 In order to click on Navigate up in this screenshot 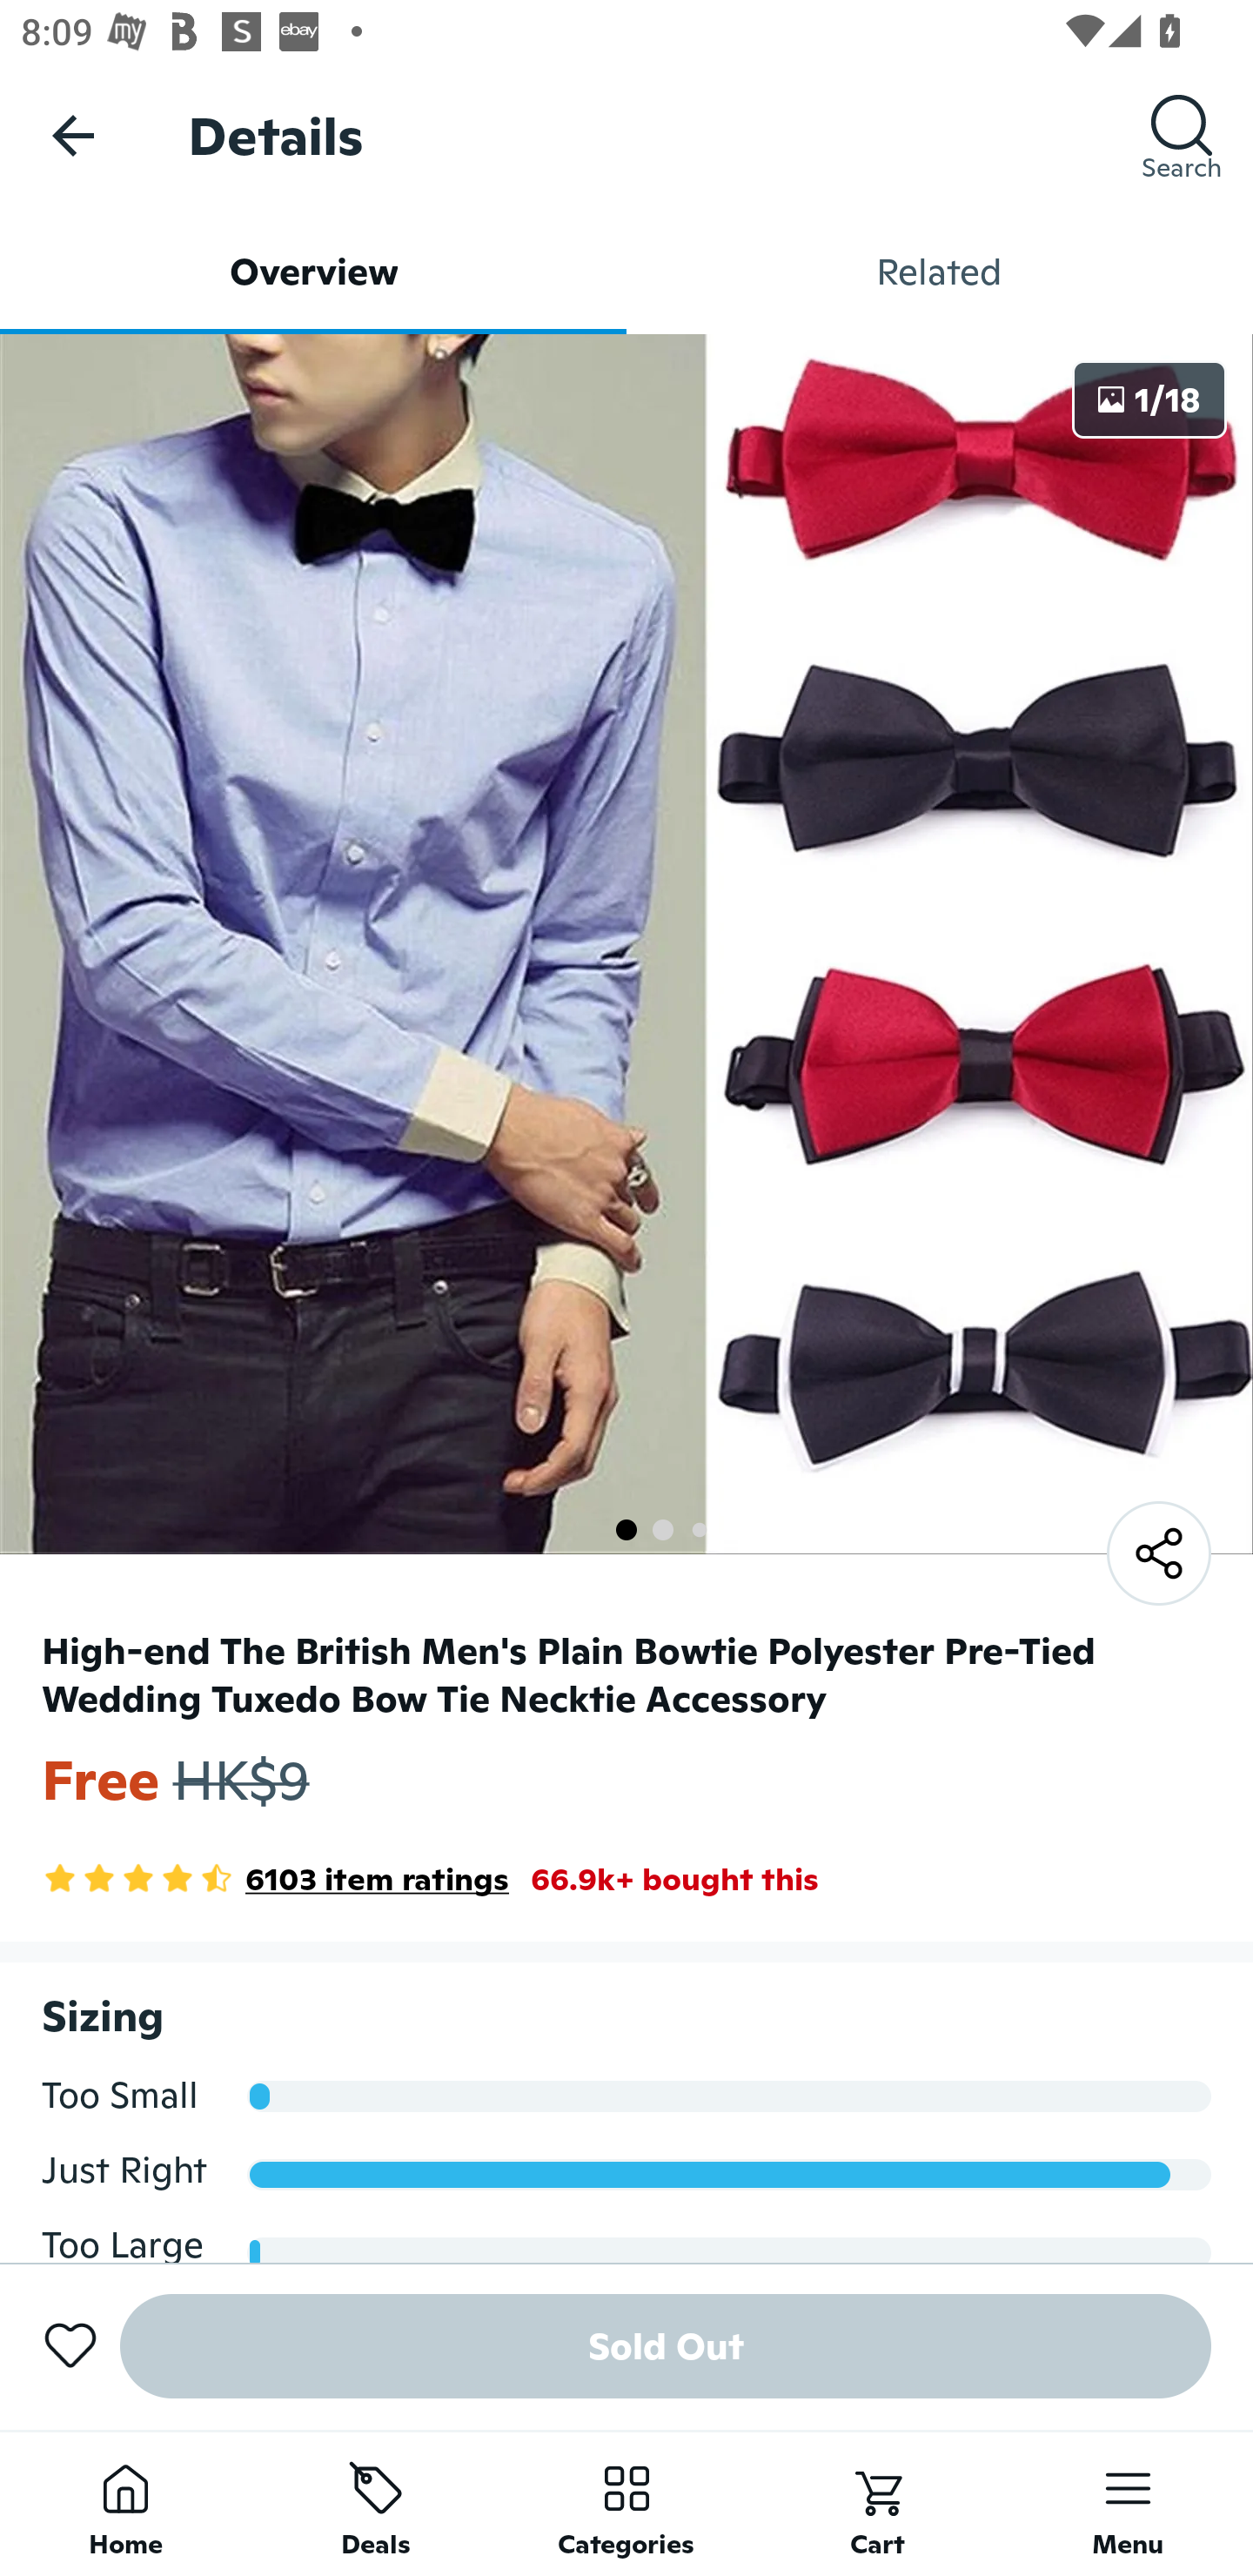, I will do `click(73, 135)`.